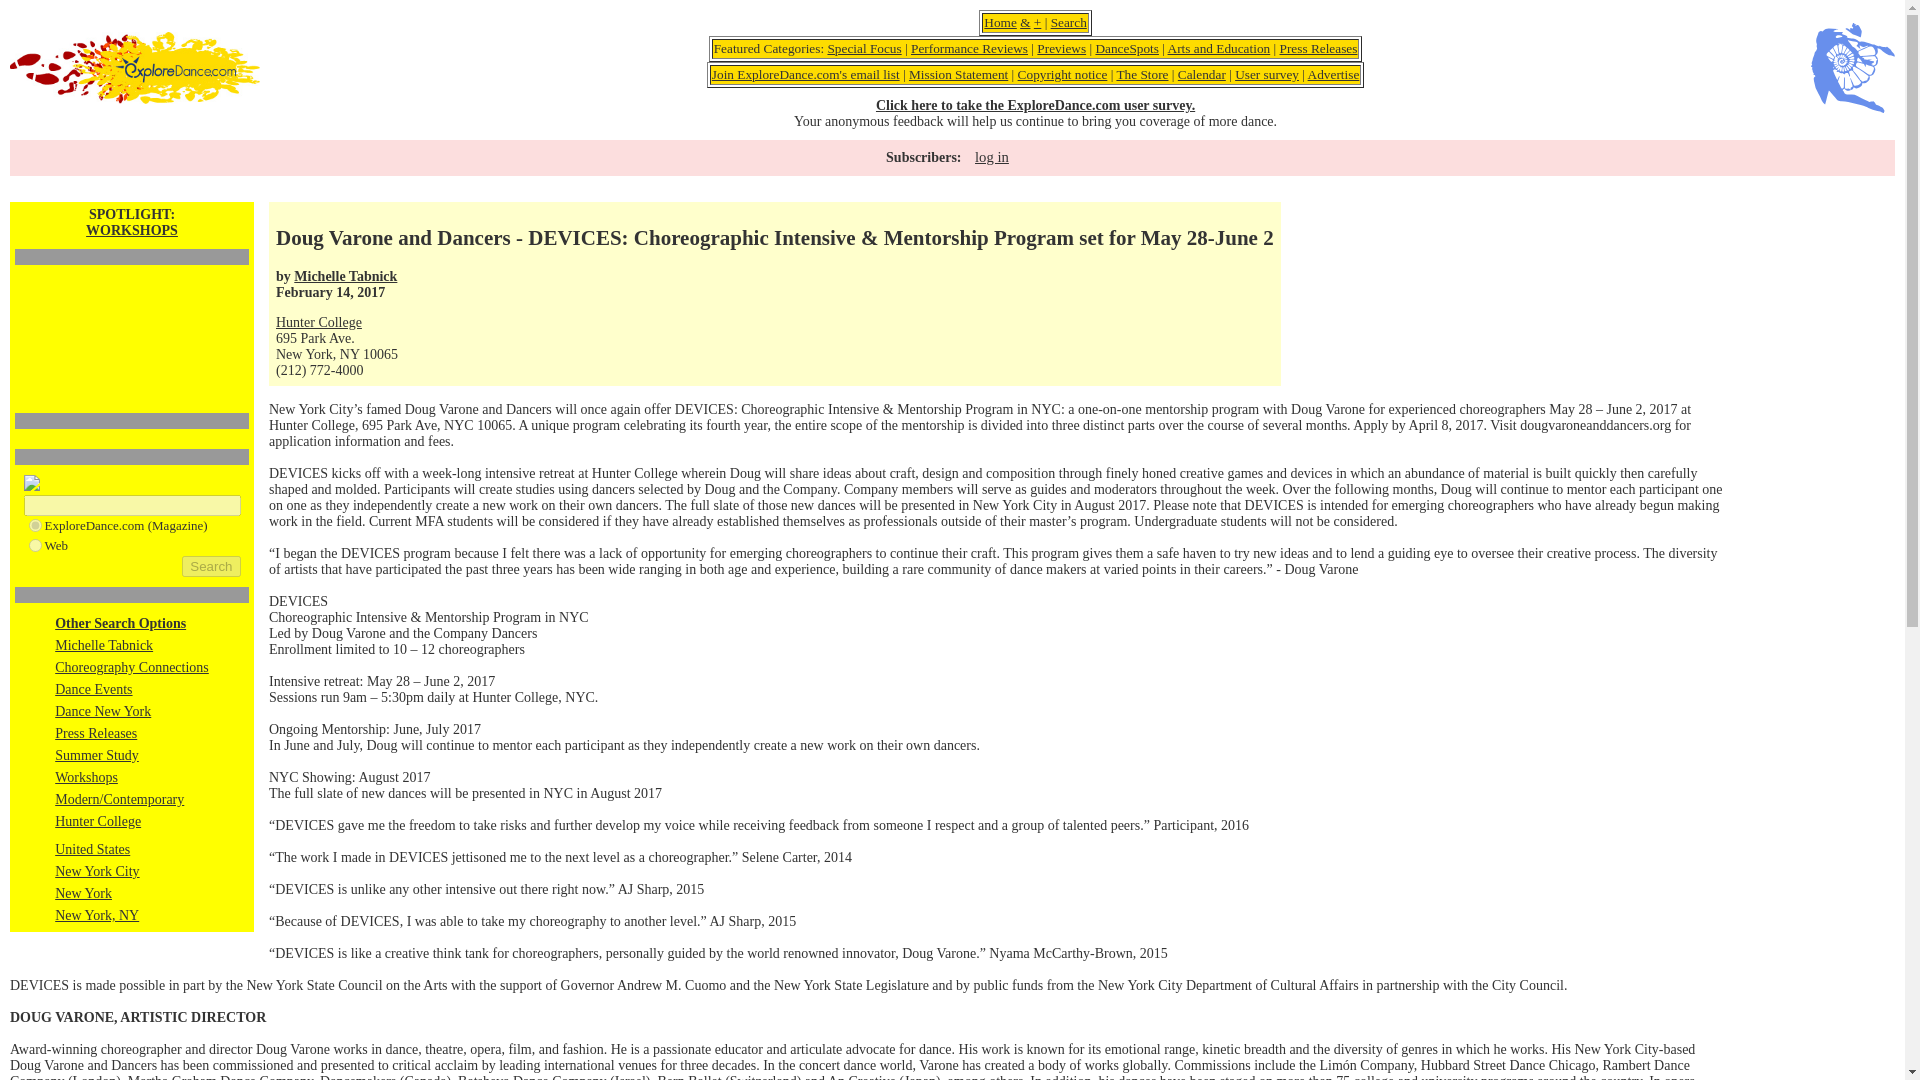 The height and width of the screenshot is (1080, 1920). Describe the element at coordinates (1061, 48) in the screenshot. I see `Previews` at that location.